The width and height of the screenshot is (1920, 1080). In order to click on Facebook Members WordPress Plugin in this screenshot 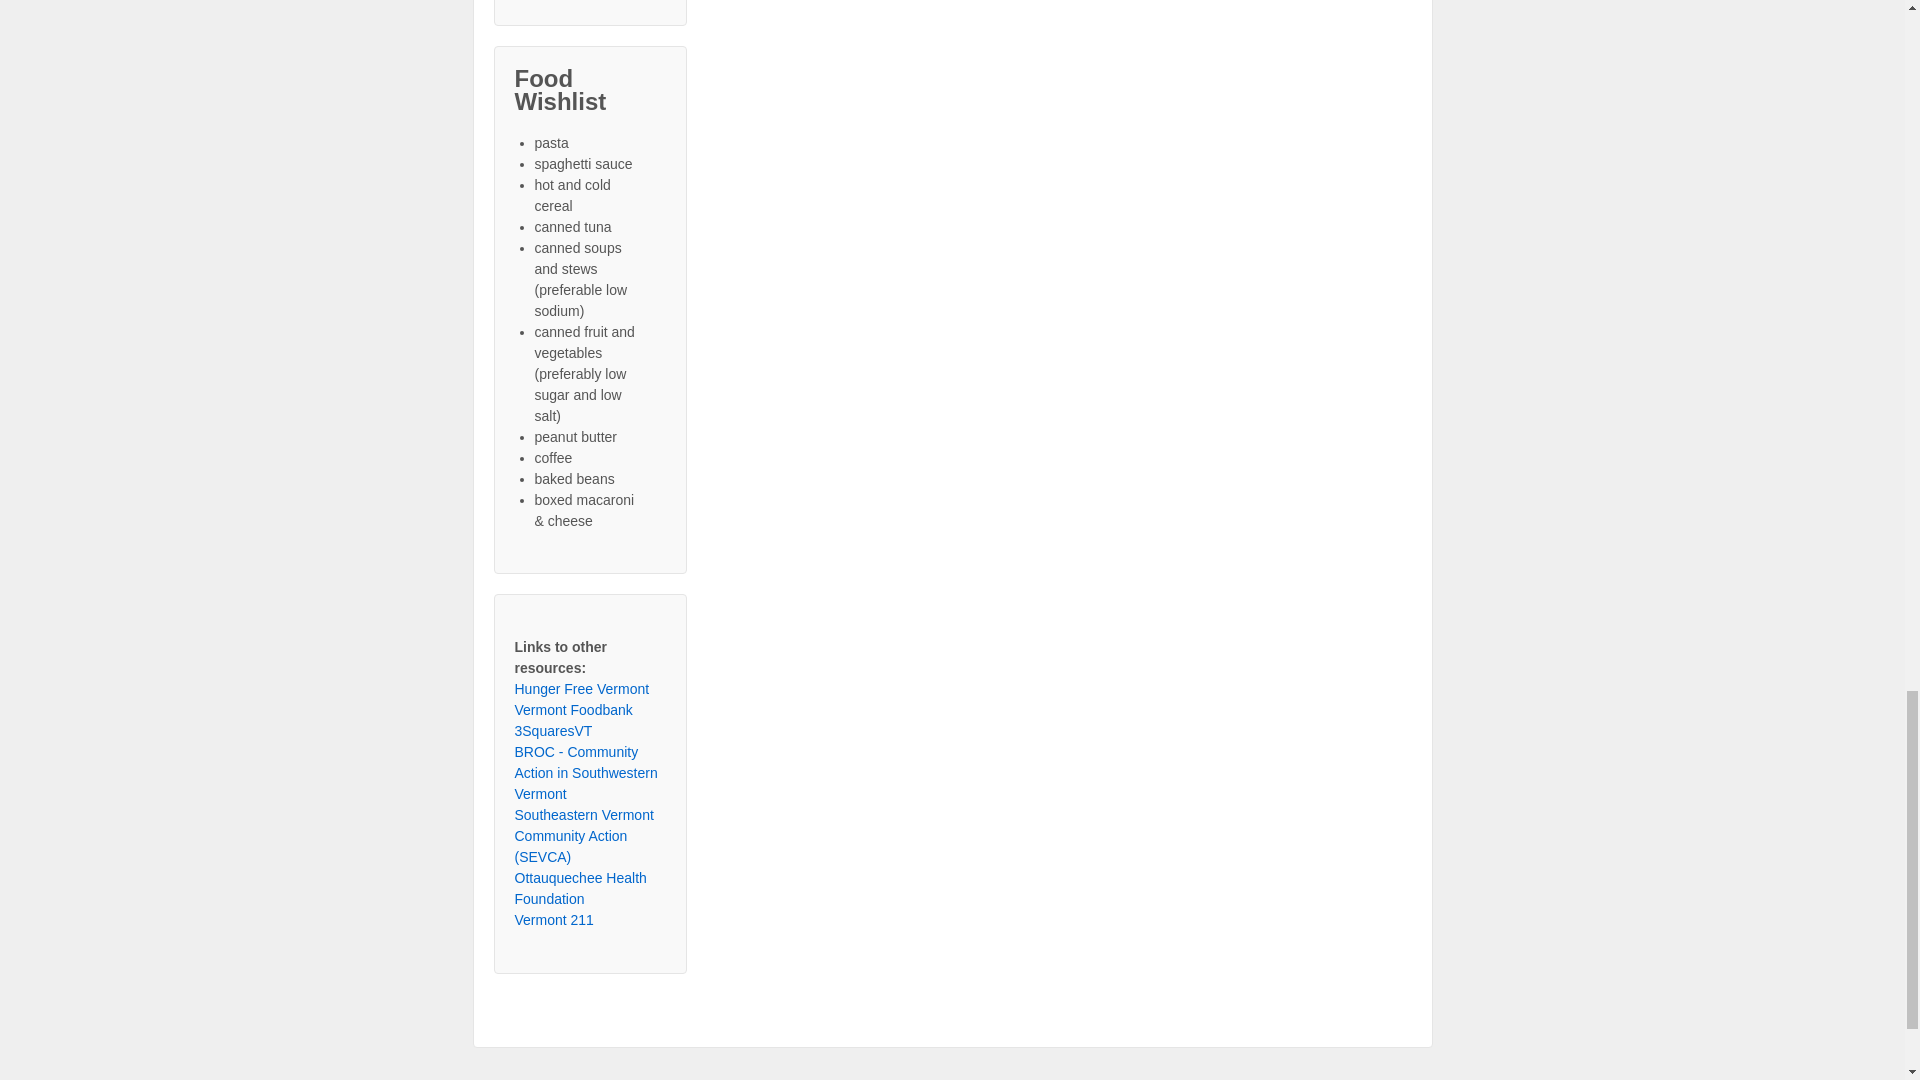, I will do `click(589, 2)`.